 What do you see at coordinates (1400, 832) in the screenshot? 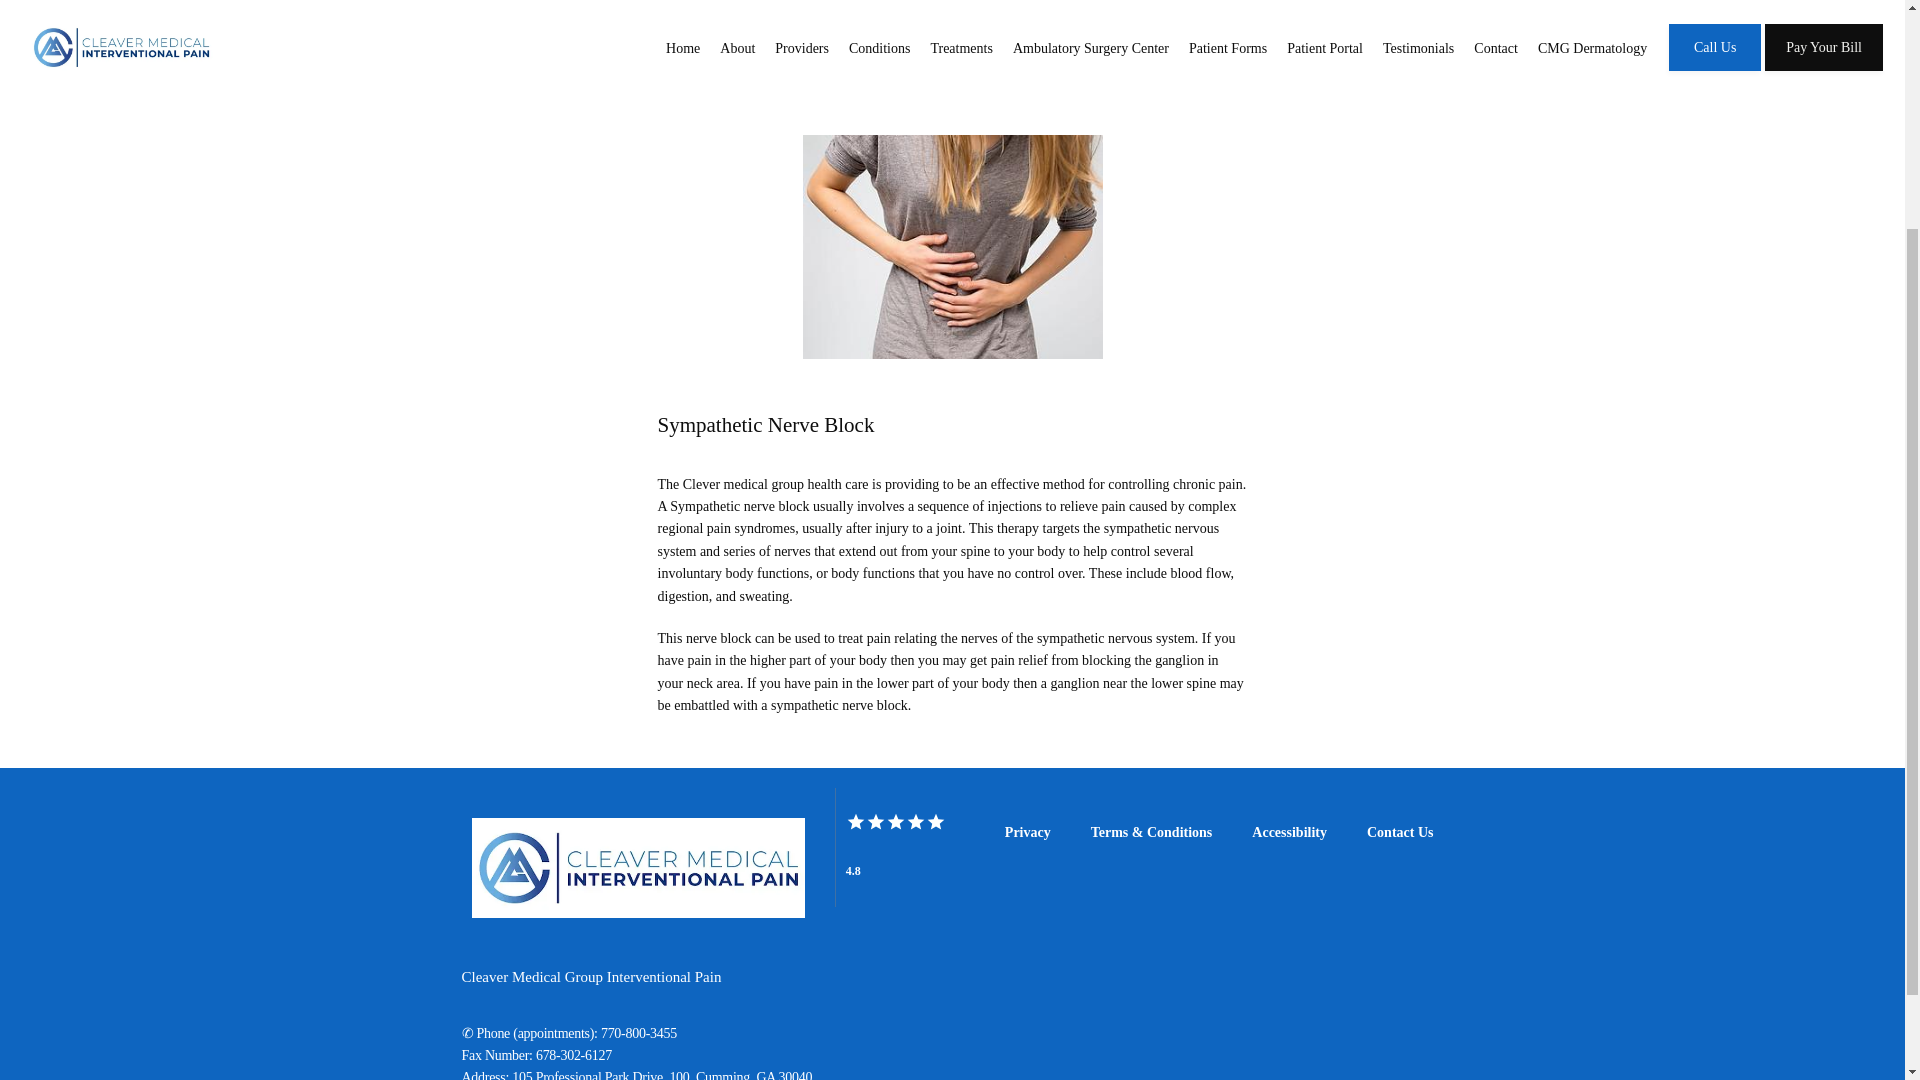
I see `Contact Us` at bounding box center [1400, 832].